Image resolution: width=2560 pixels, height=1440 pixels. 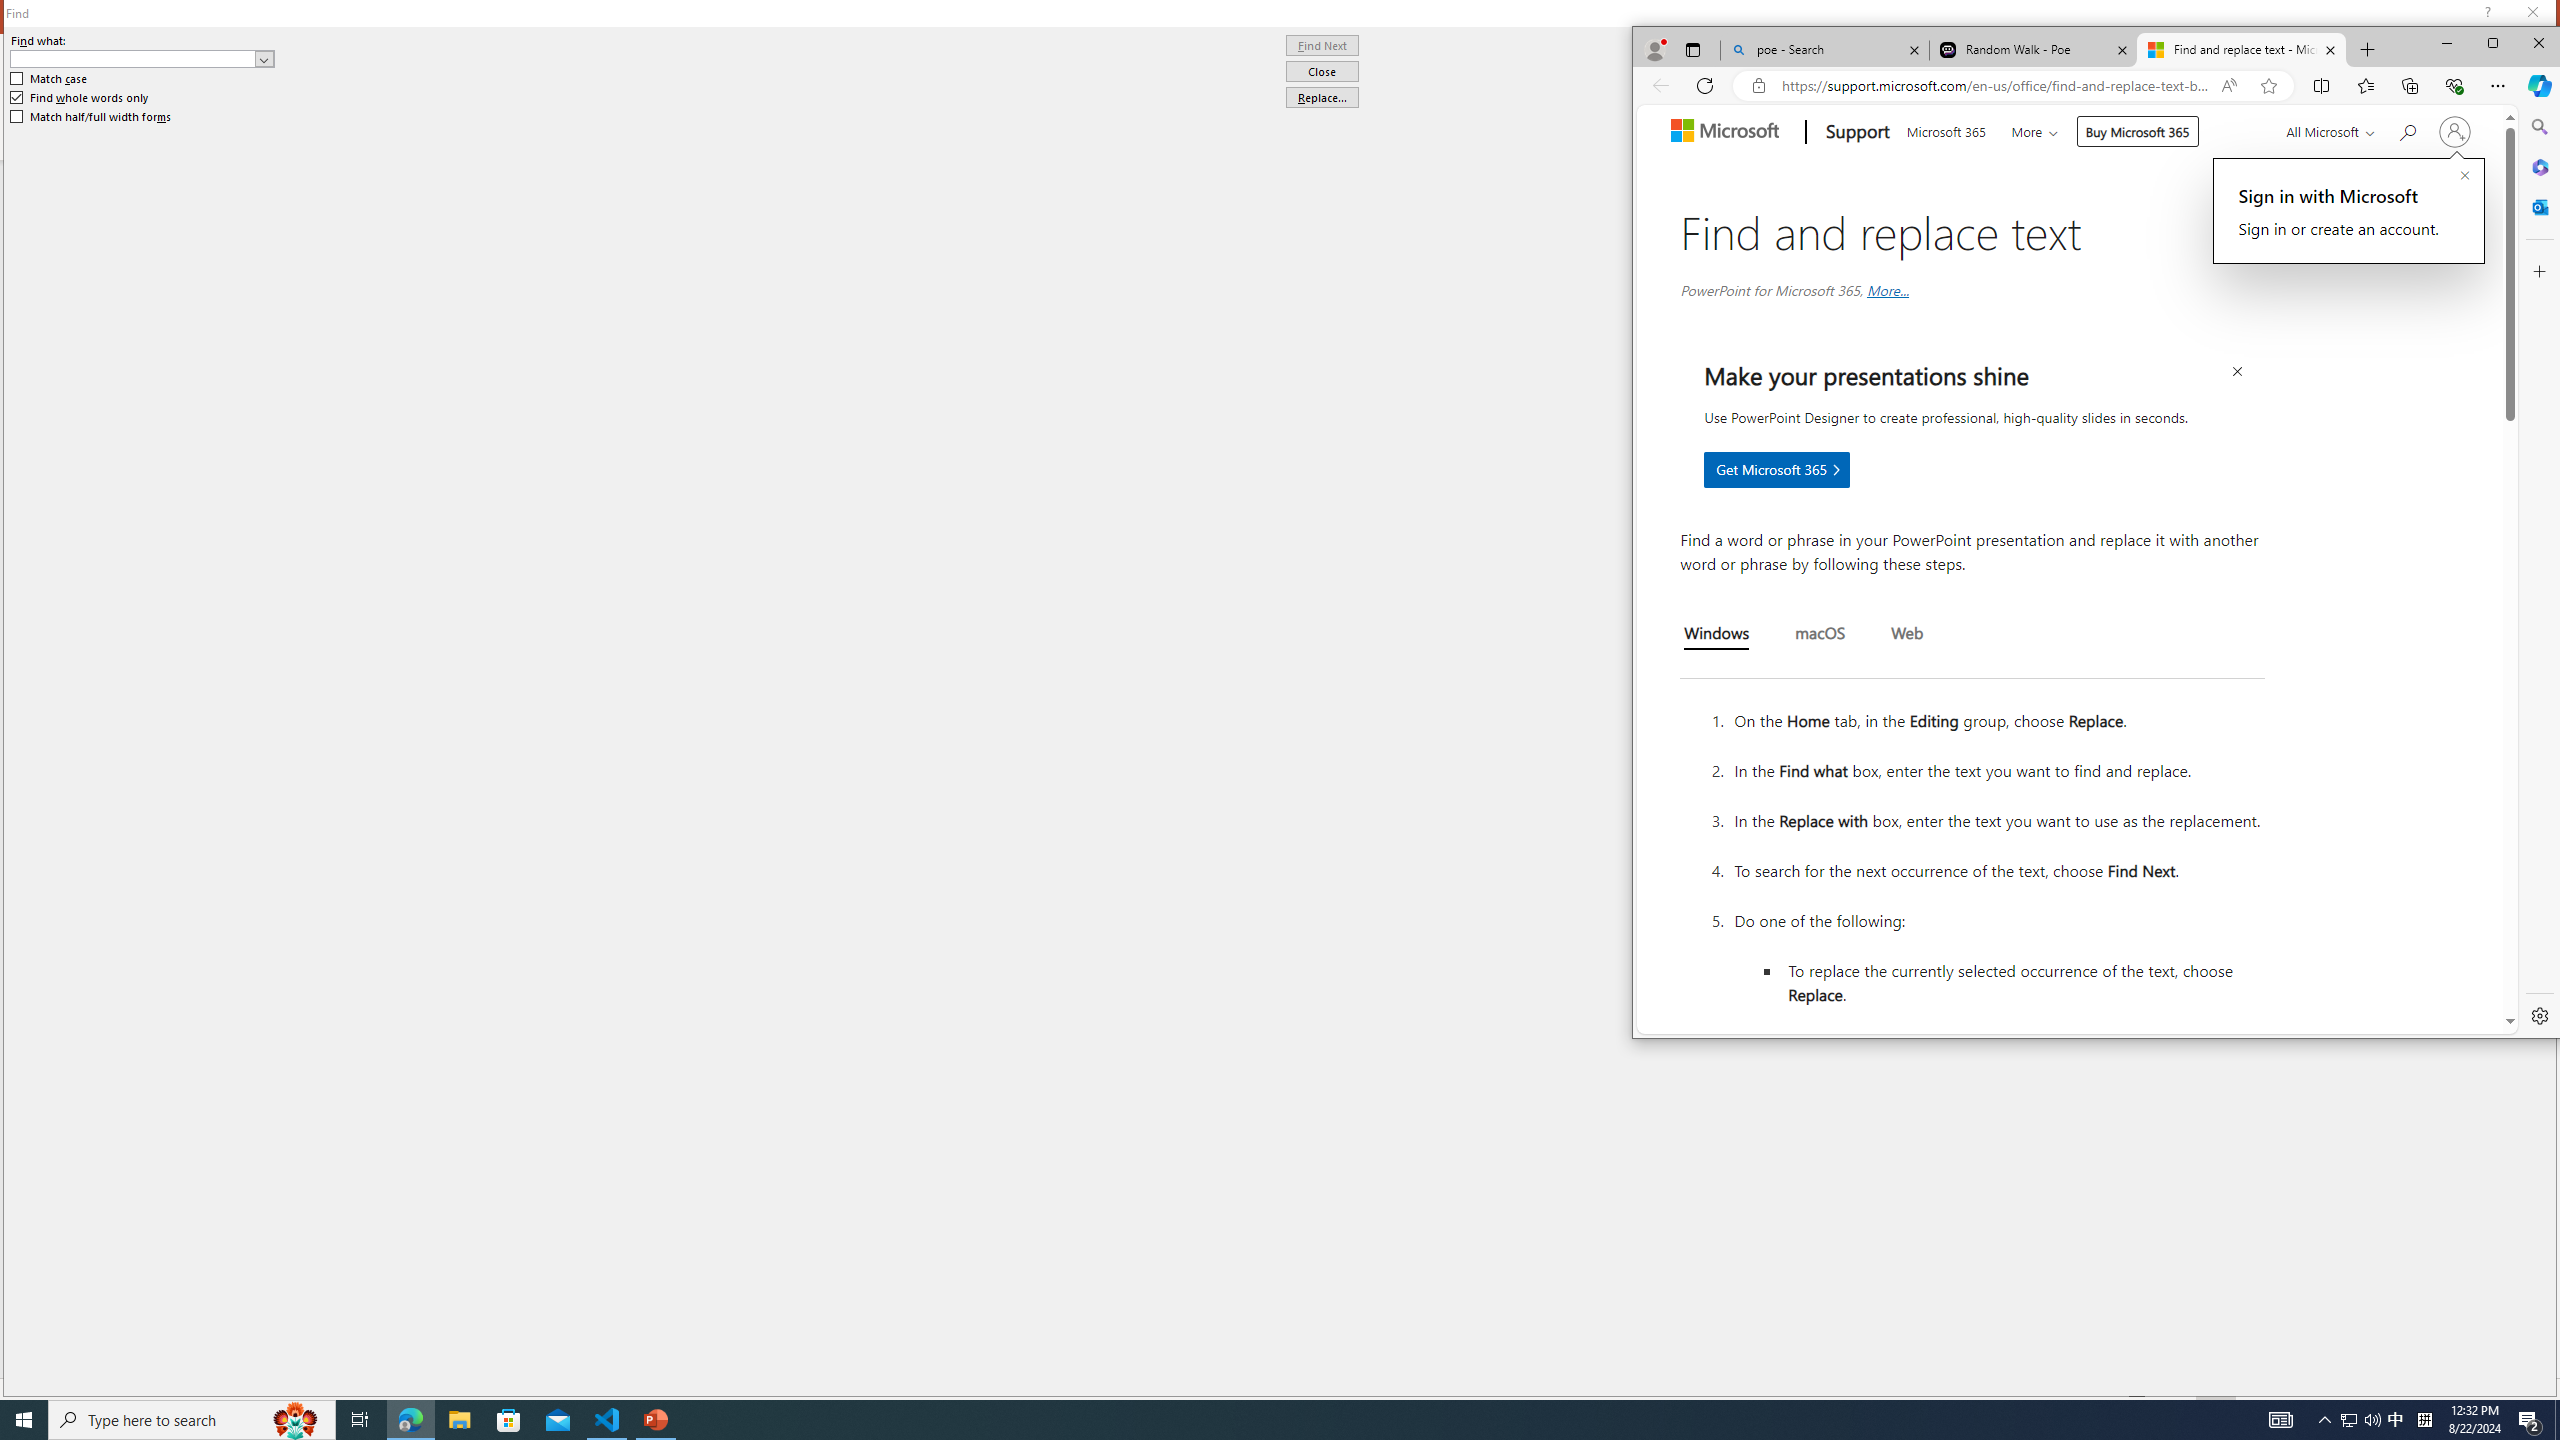 What do you see at coordinates (2098, 86) in the screenshot?
I see `App bar` at bounding box center [2098, 86].